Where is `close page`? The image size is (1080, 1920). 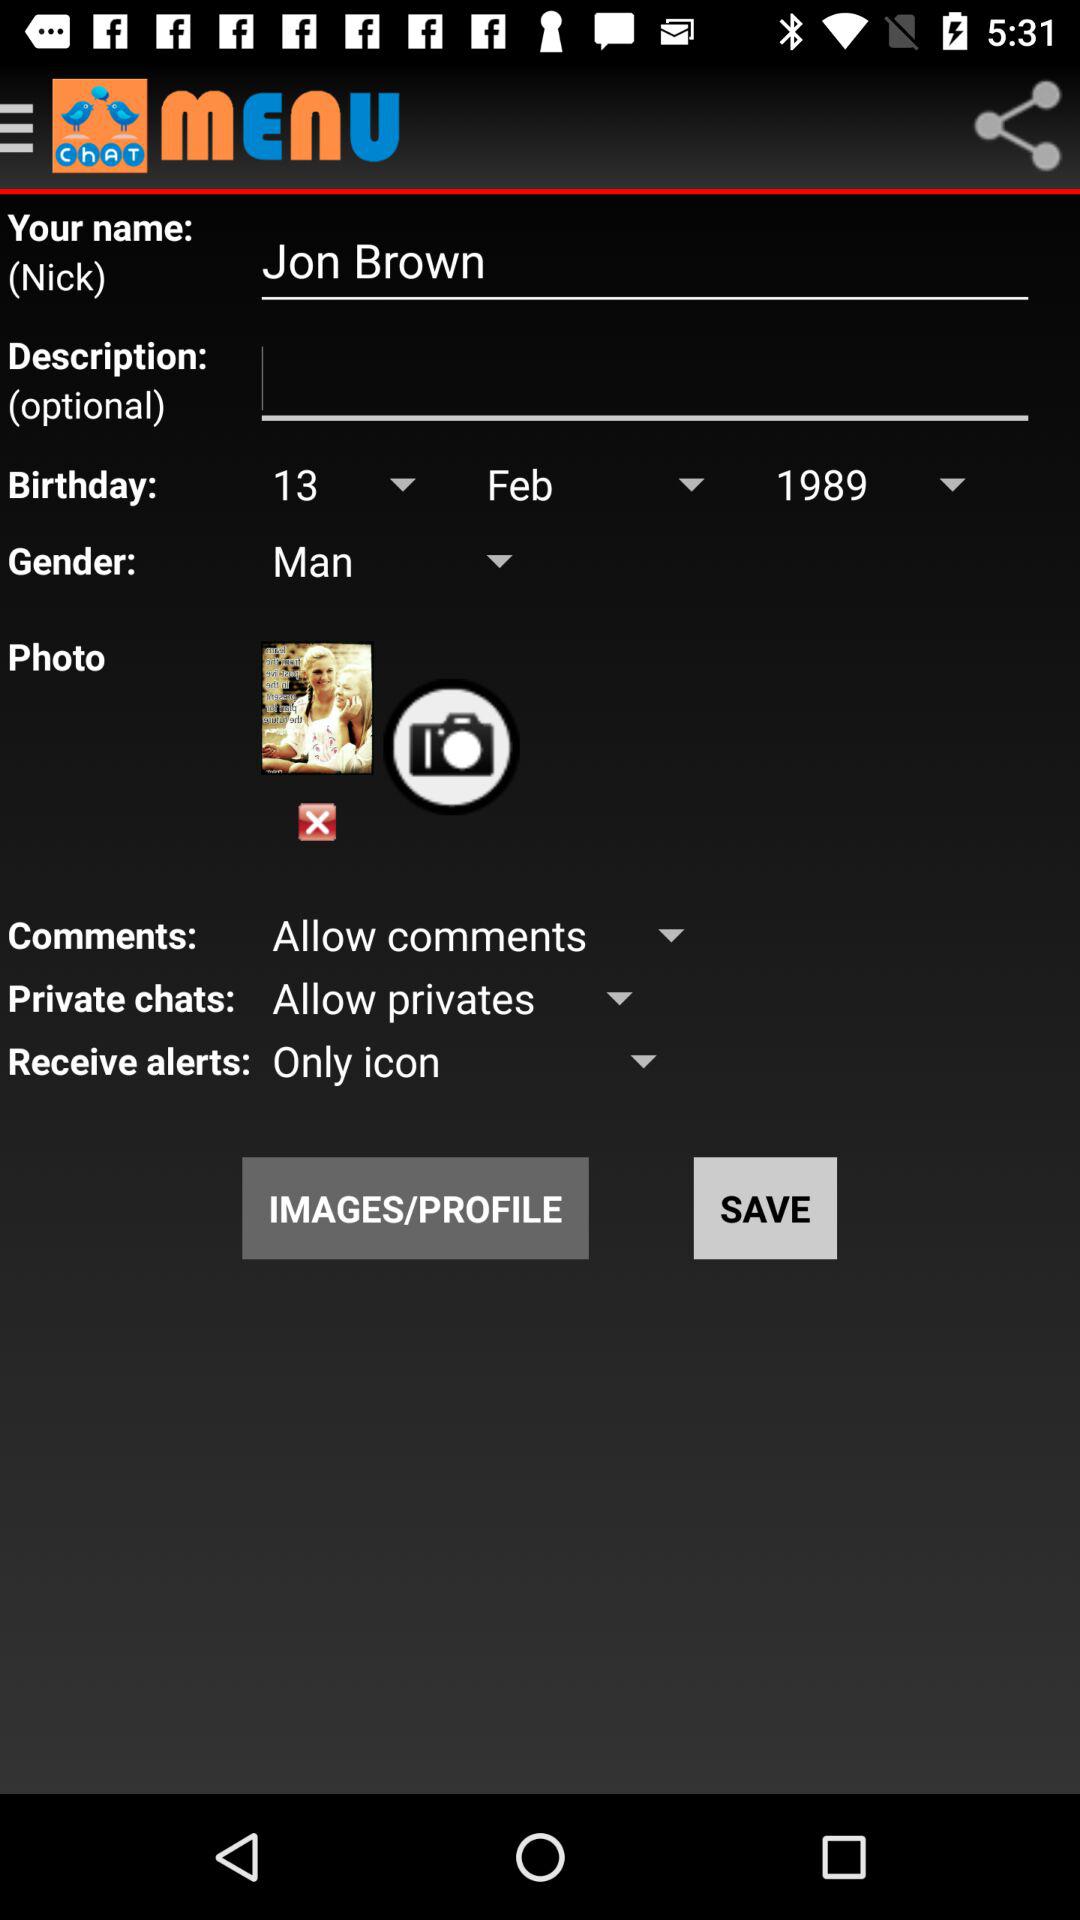 close page is located at coordinates (317, 822).